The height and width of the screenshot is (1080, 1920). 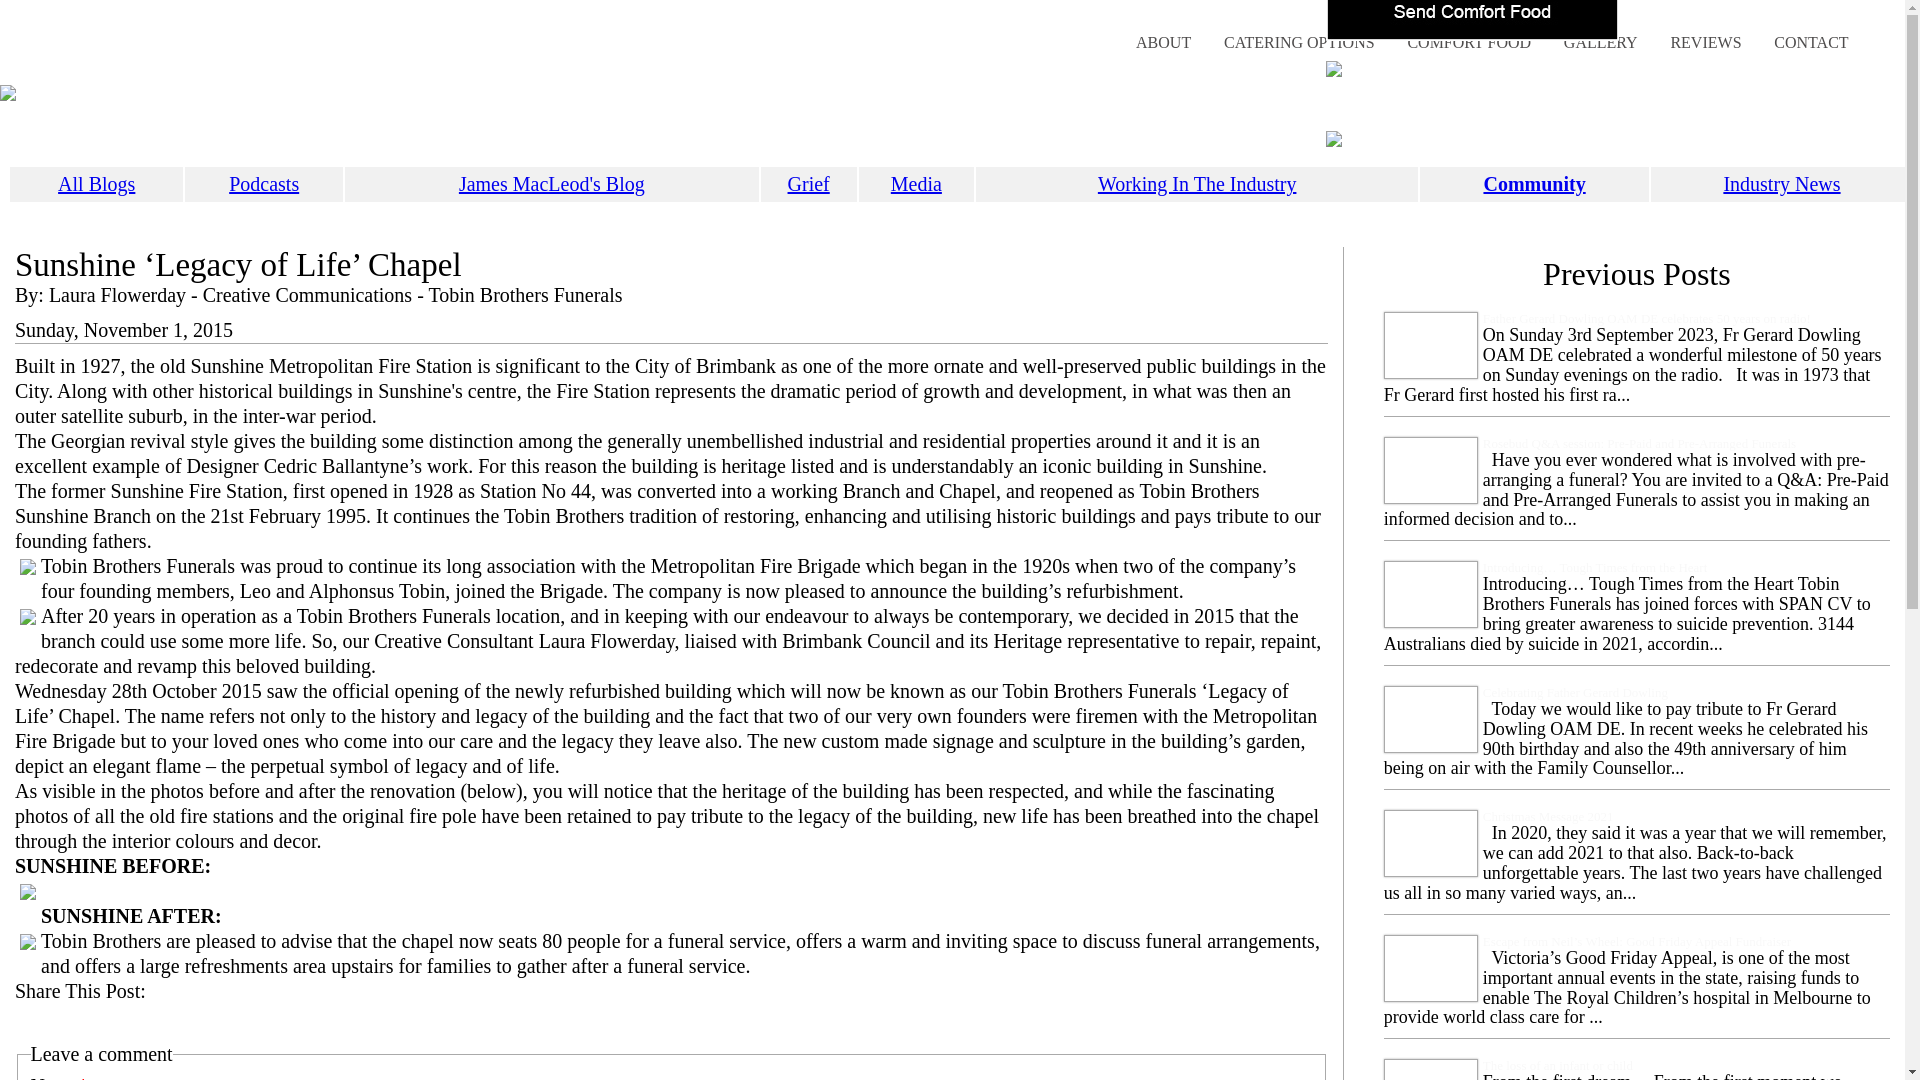 What do you see at coordinates (1558, 1066) in the screenshot?
I see `The loss of an infant or child` at bounding box center [1558, 1066].